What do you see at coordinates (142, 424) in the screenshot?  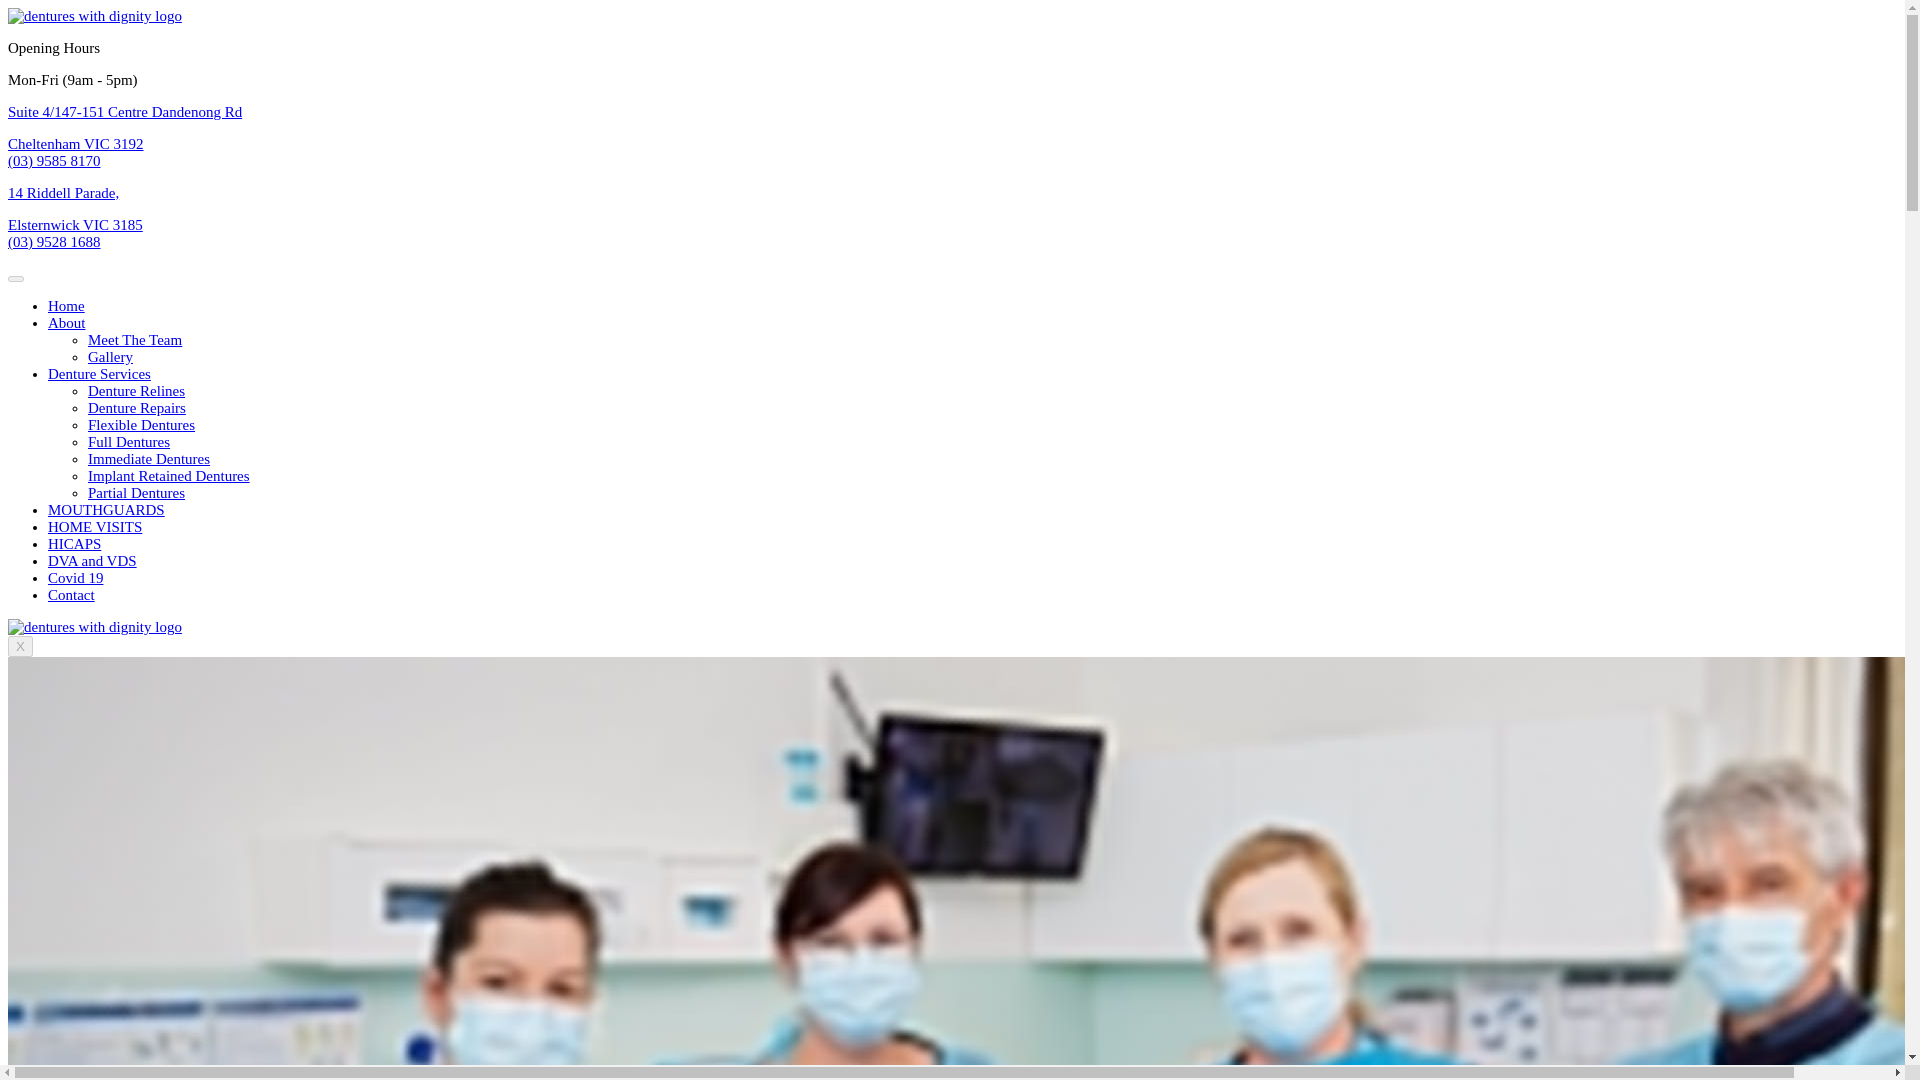 I see `Flexible Dentures` at bounding box center [142, 424].